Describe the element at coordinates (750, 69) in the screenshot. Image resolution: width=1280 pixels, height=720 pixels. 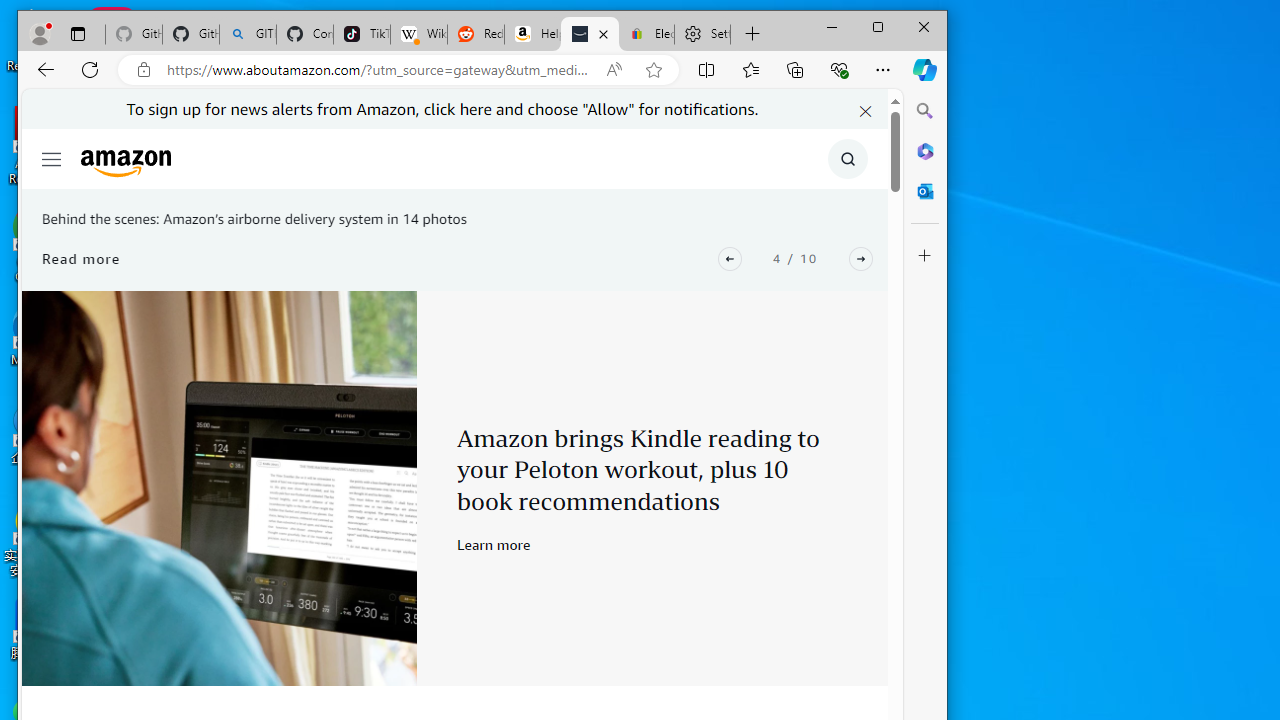
I see `Favorites` at that location.